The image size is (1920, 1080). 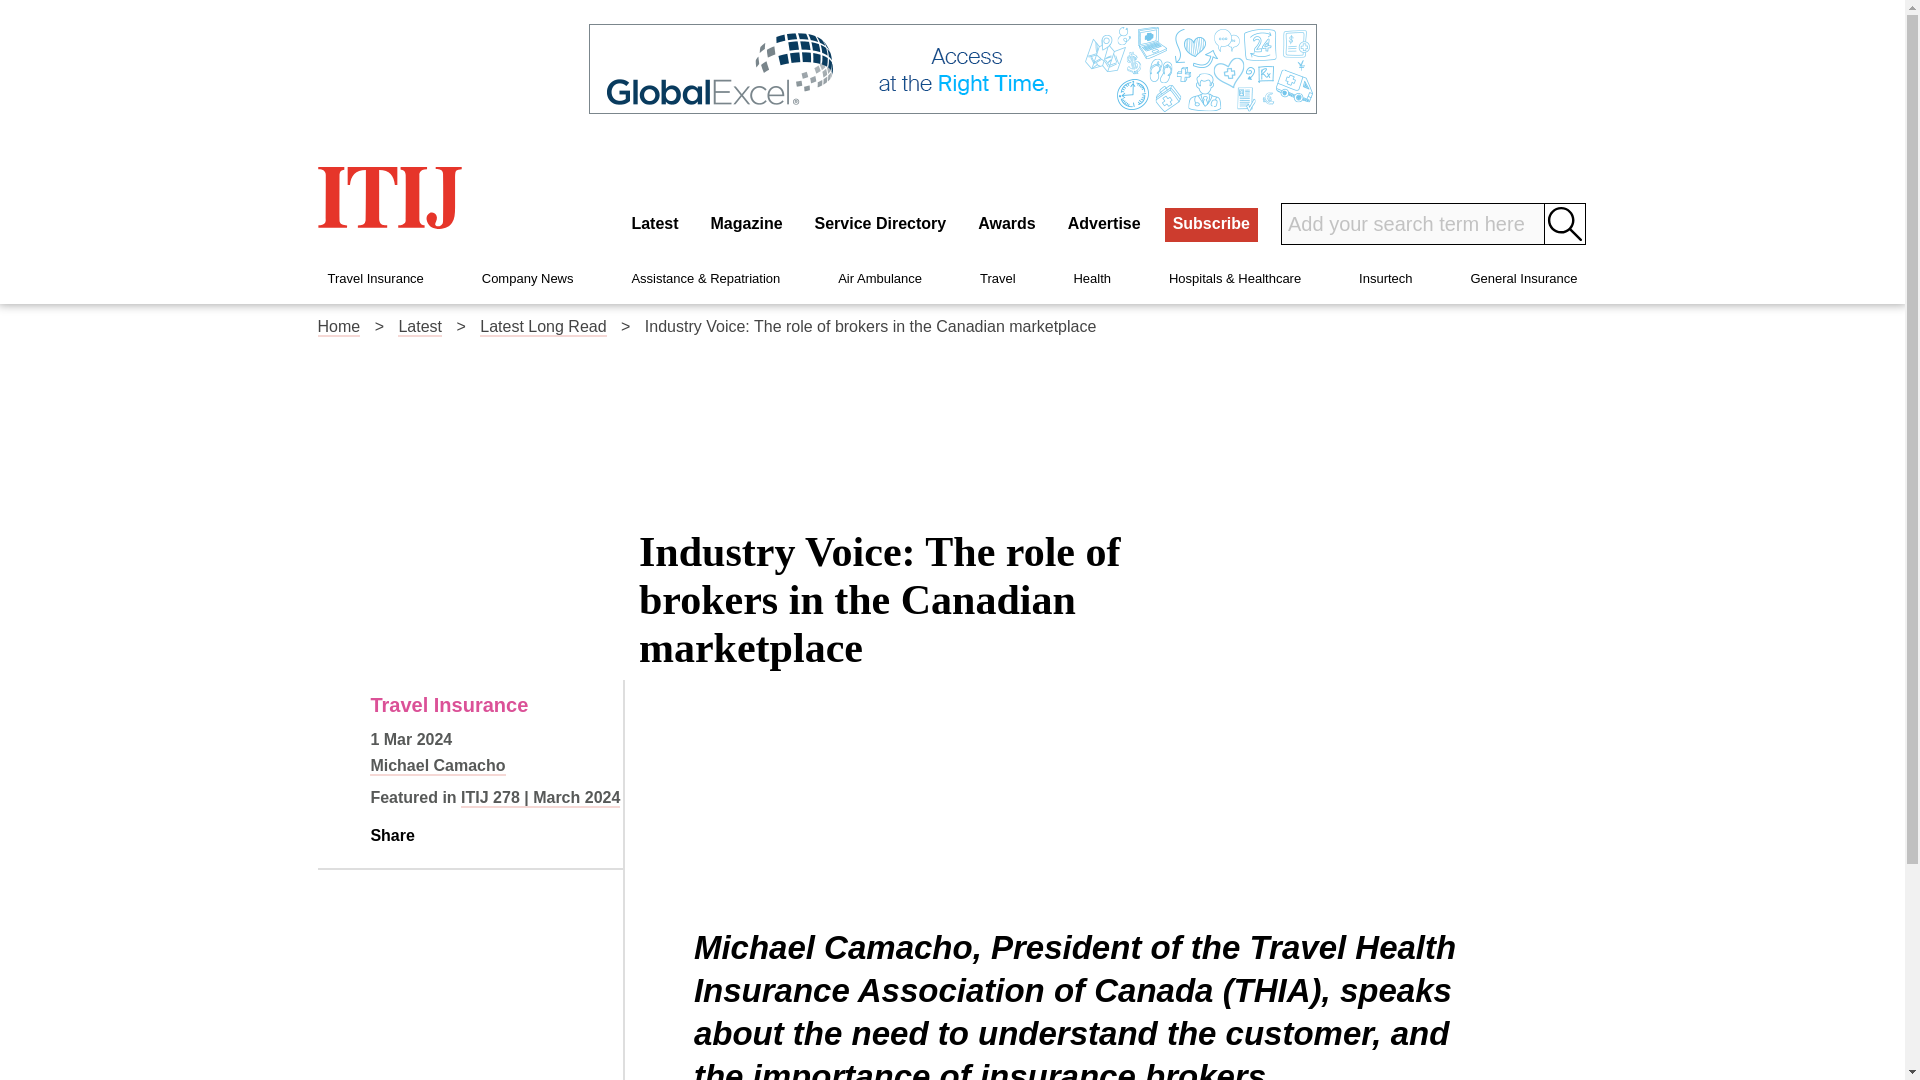 What do you see at coordinates (376, 278) in the screenshot?
I see `Travel Insurance` at bounding box center [376, 278].